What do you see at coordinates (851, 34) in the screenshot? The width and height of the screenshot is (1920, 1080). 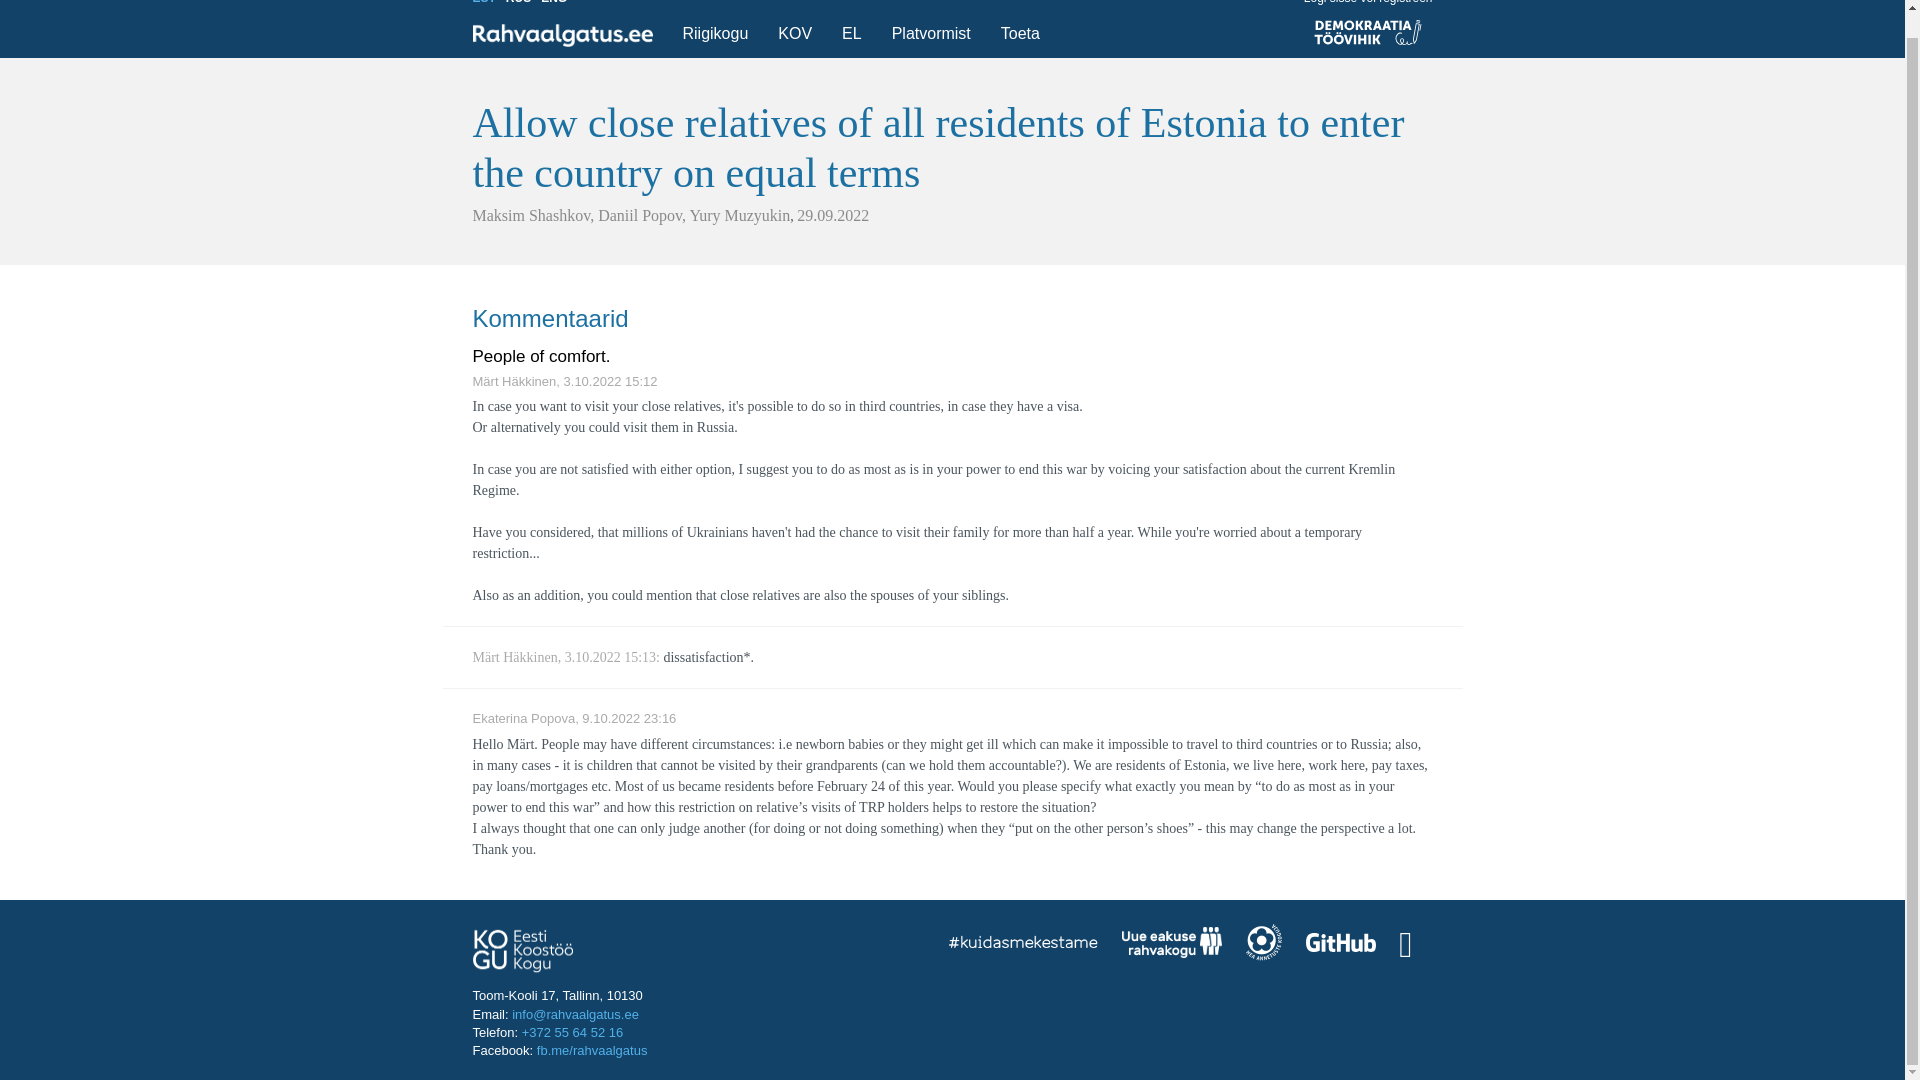 I see `EL` at bounding box center [851, 34].